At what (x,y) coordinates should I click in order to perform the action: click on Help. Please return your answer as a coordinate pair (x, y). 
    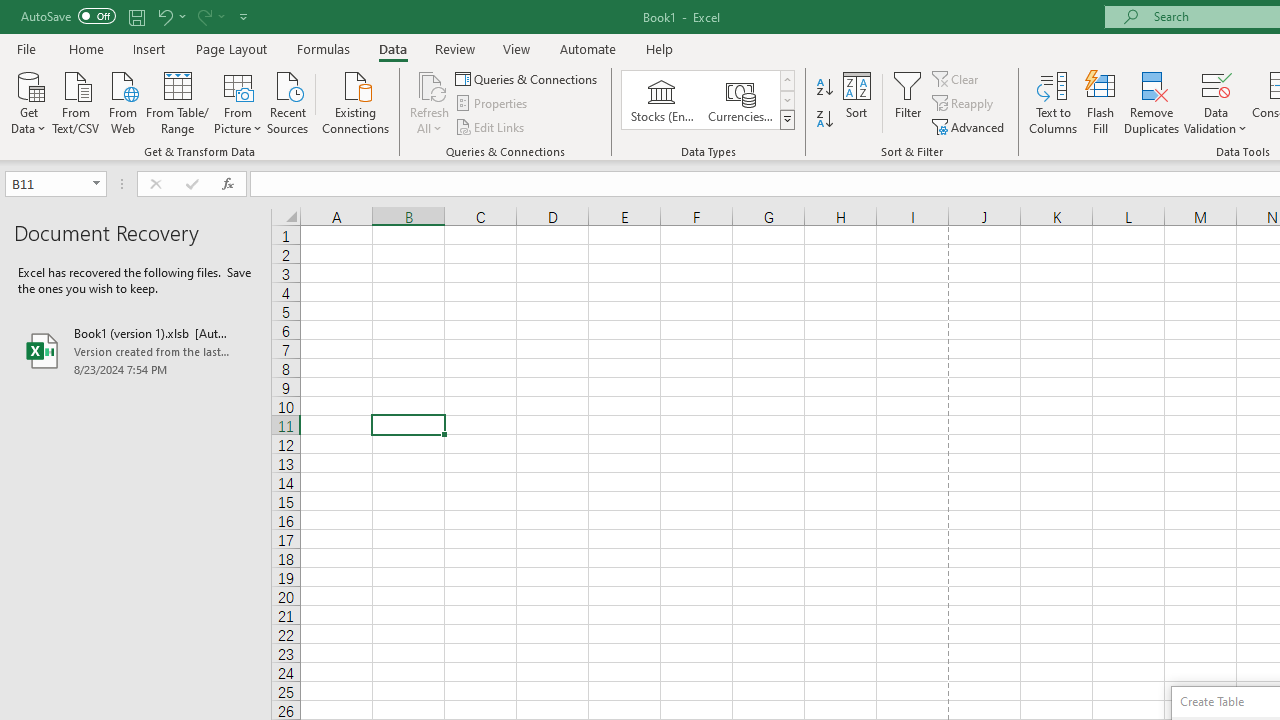
    Looking at the image, I should click on (660, 48).